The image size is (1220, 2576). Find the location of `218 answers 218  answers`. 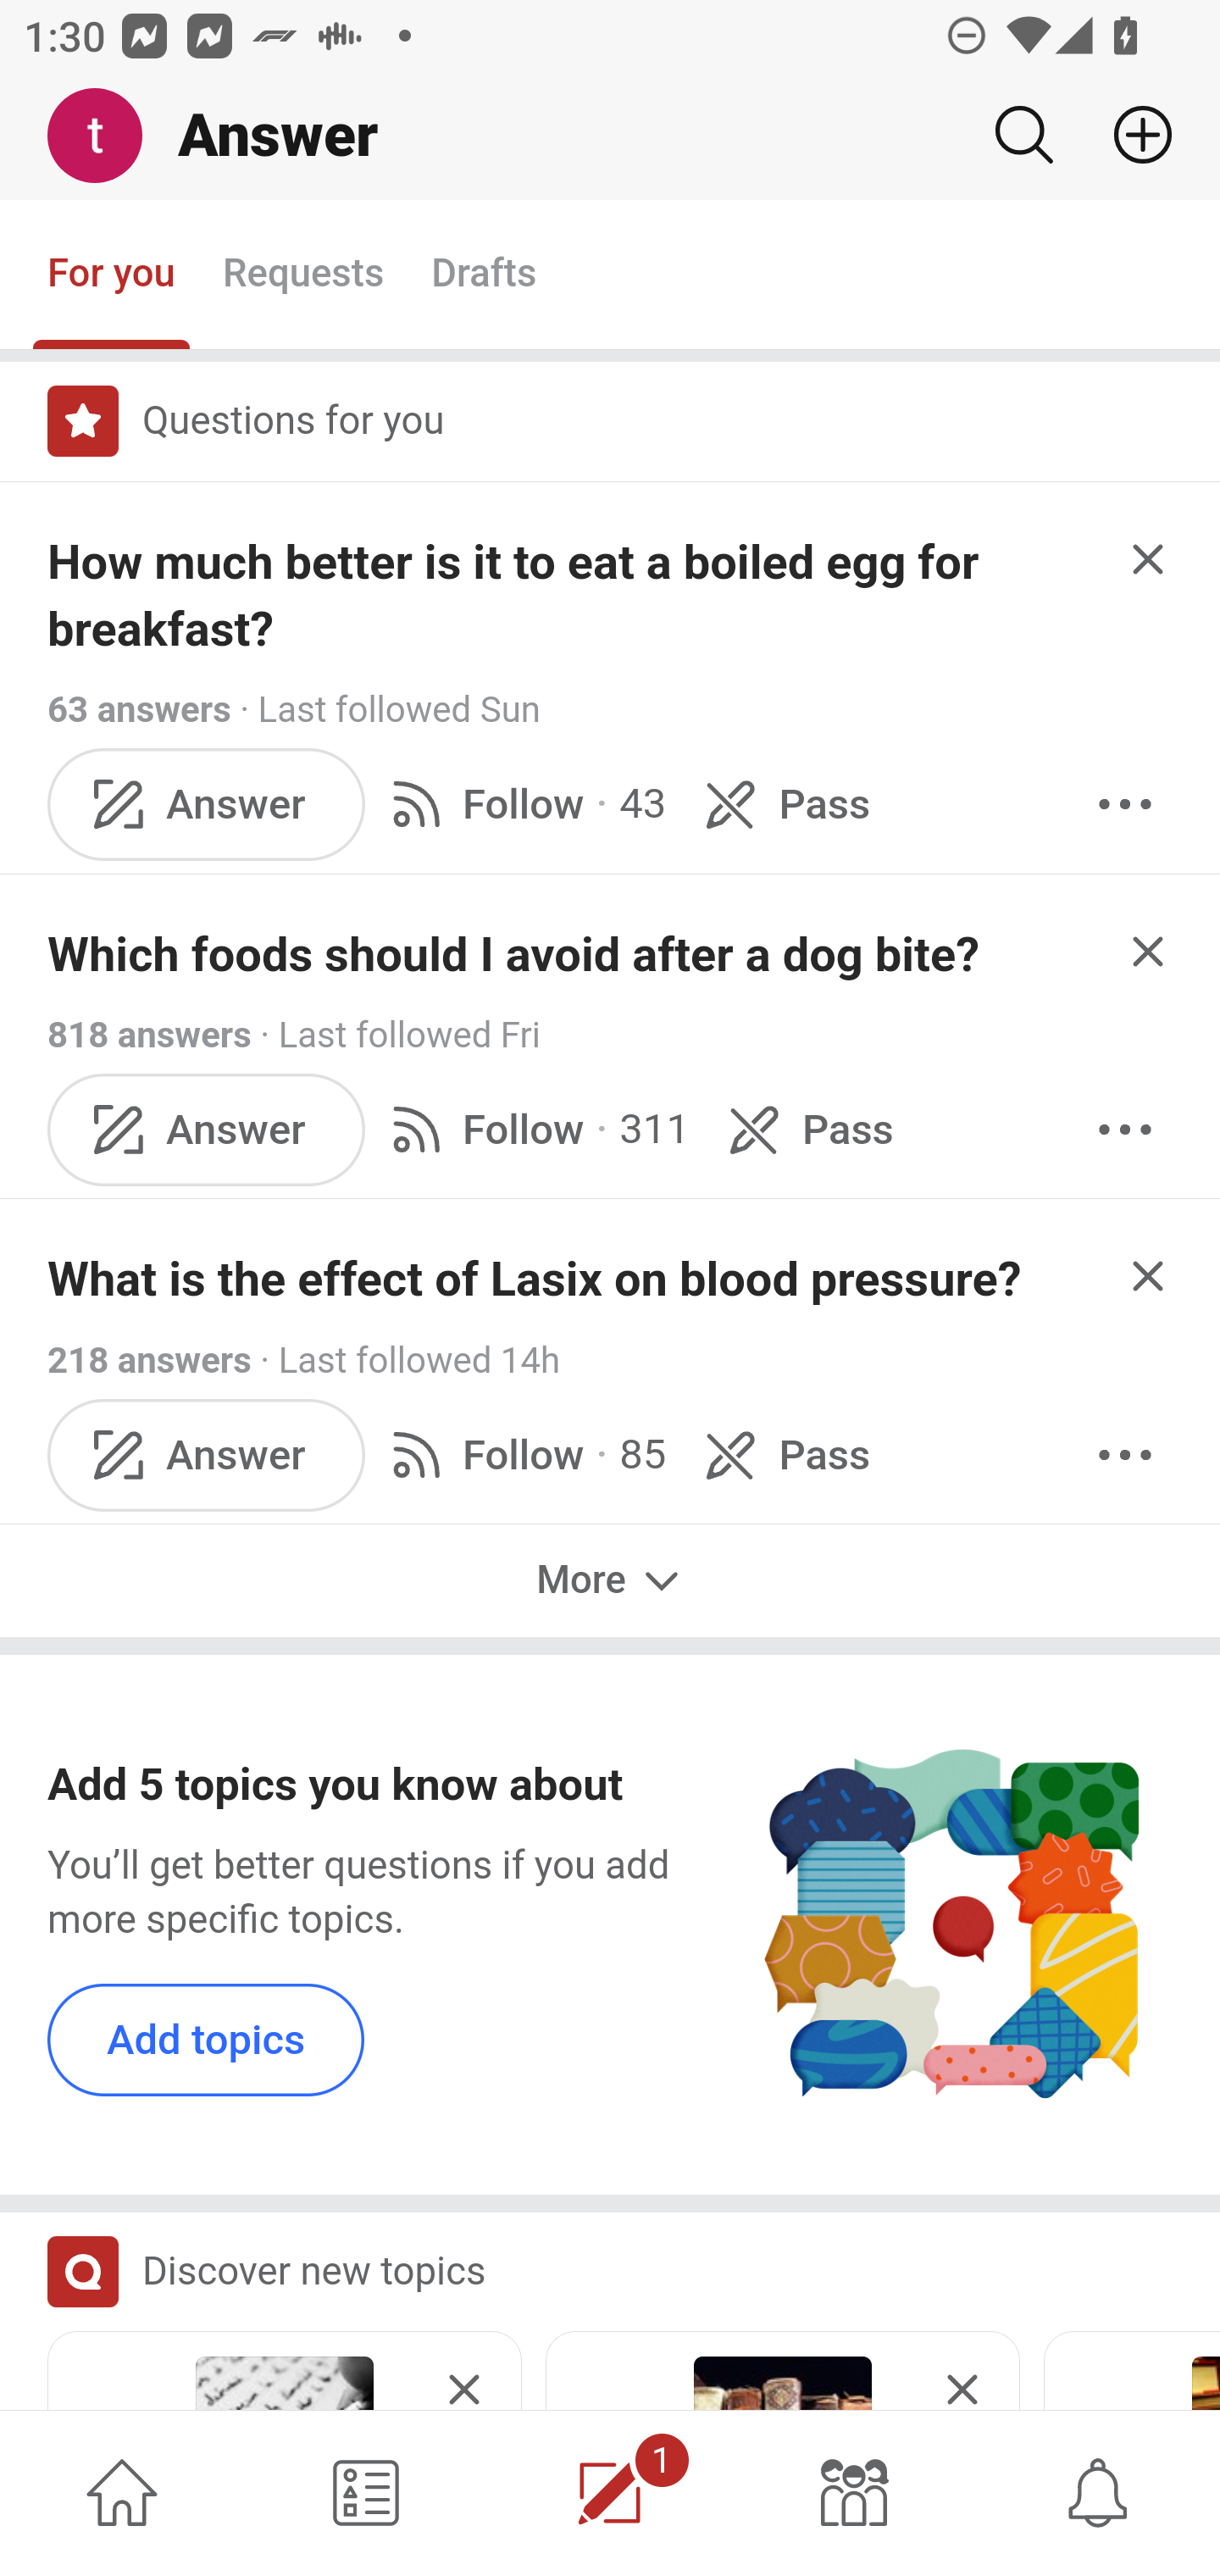

218 answers 218  answers is located at coordinates (149, 1361).